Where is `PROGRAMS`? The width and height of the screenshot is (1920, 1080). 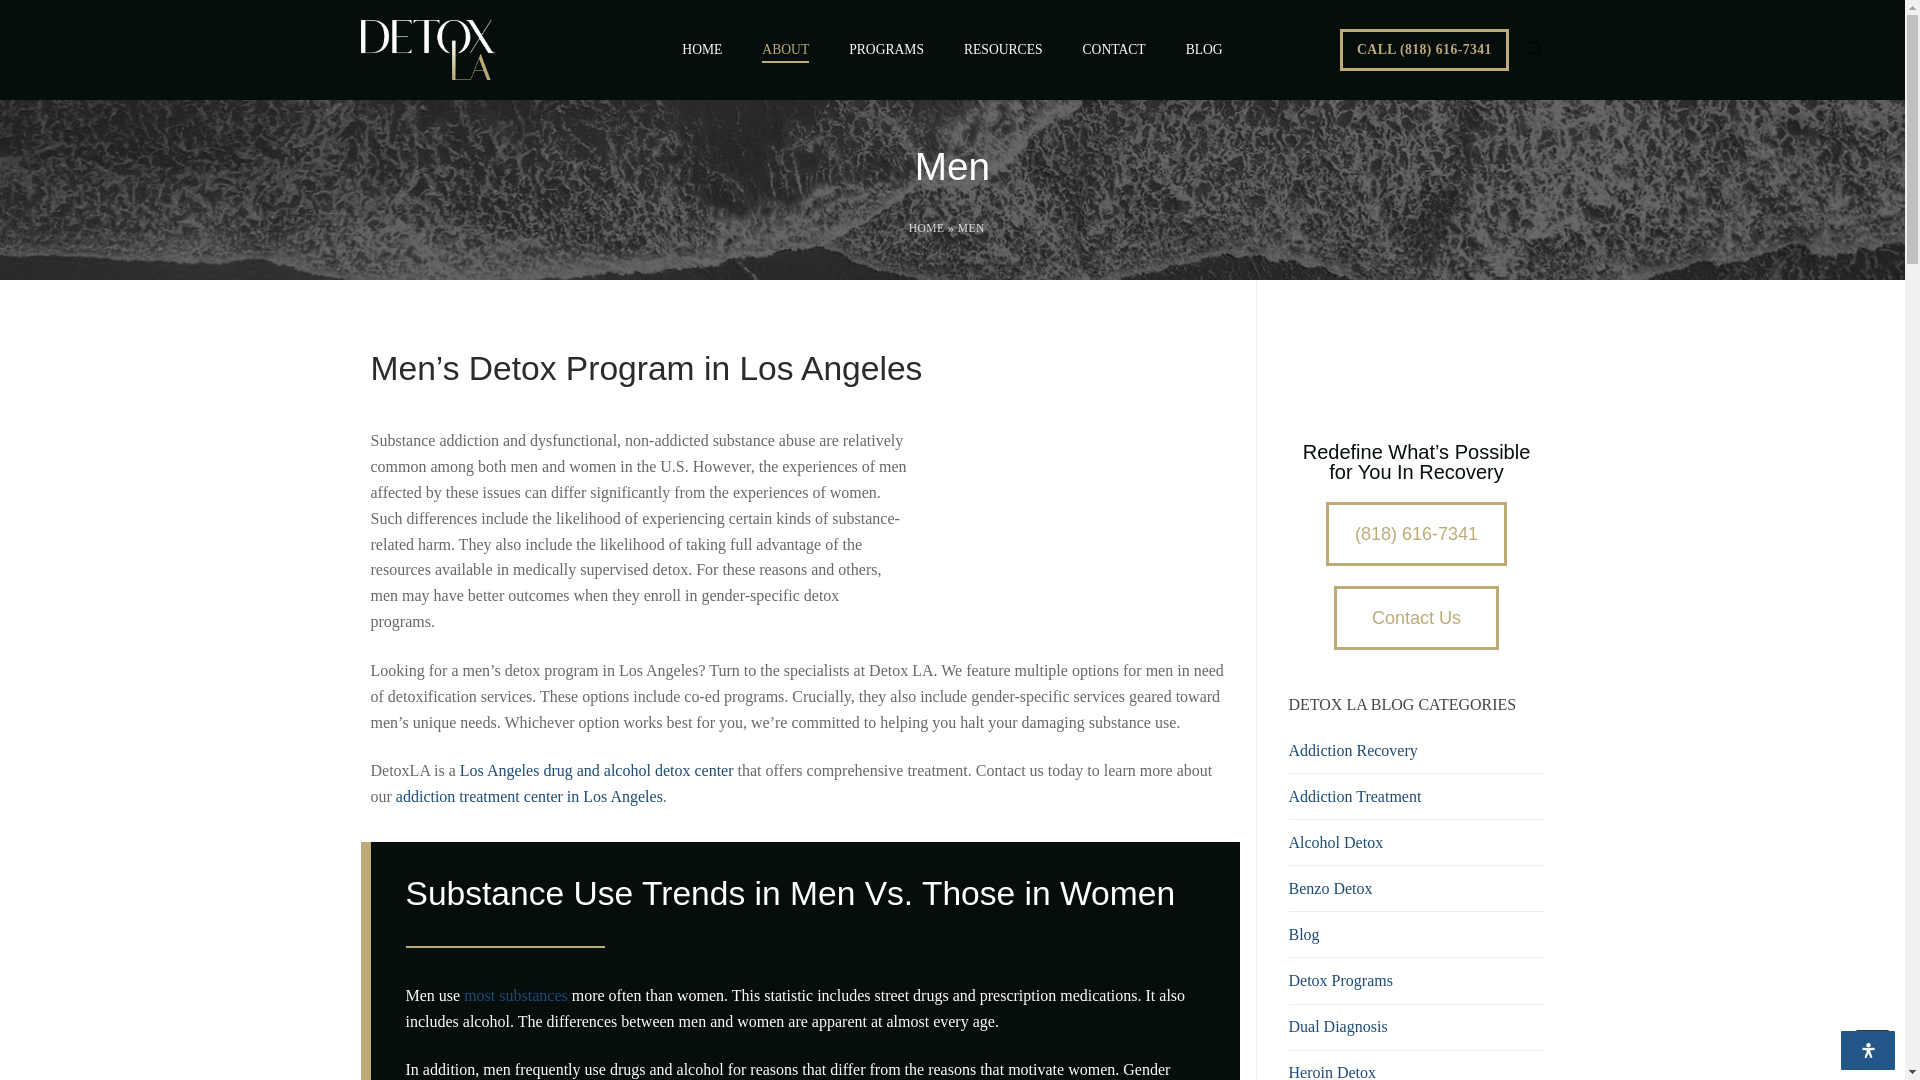
PROGRAMS is located at coordinates (886, 50).